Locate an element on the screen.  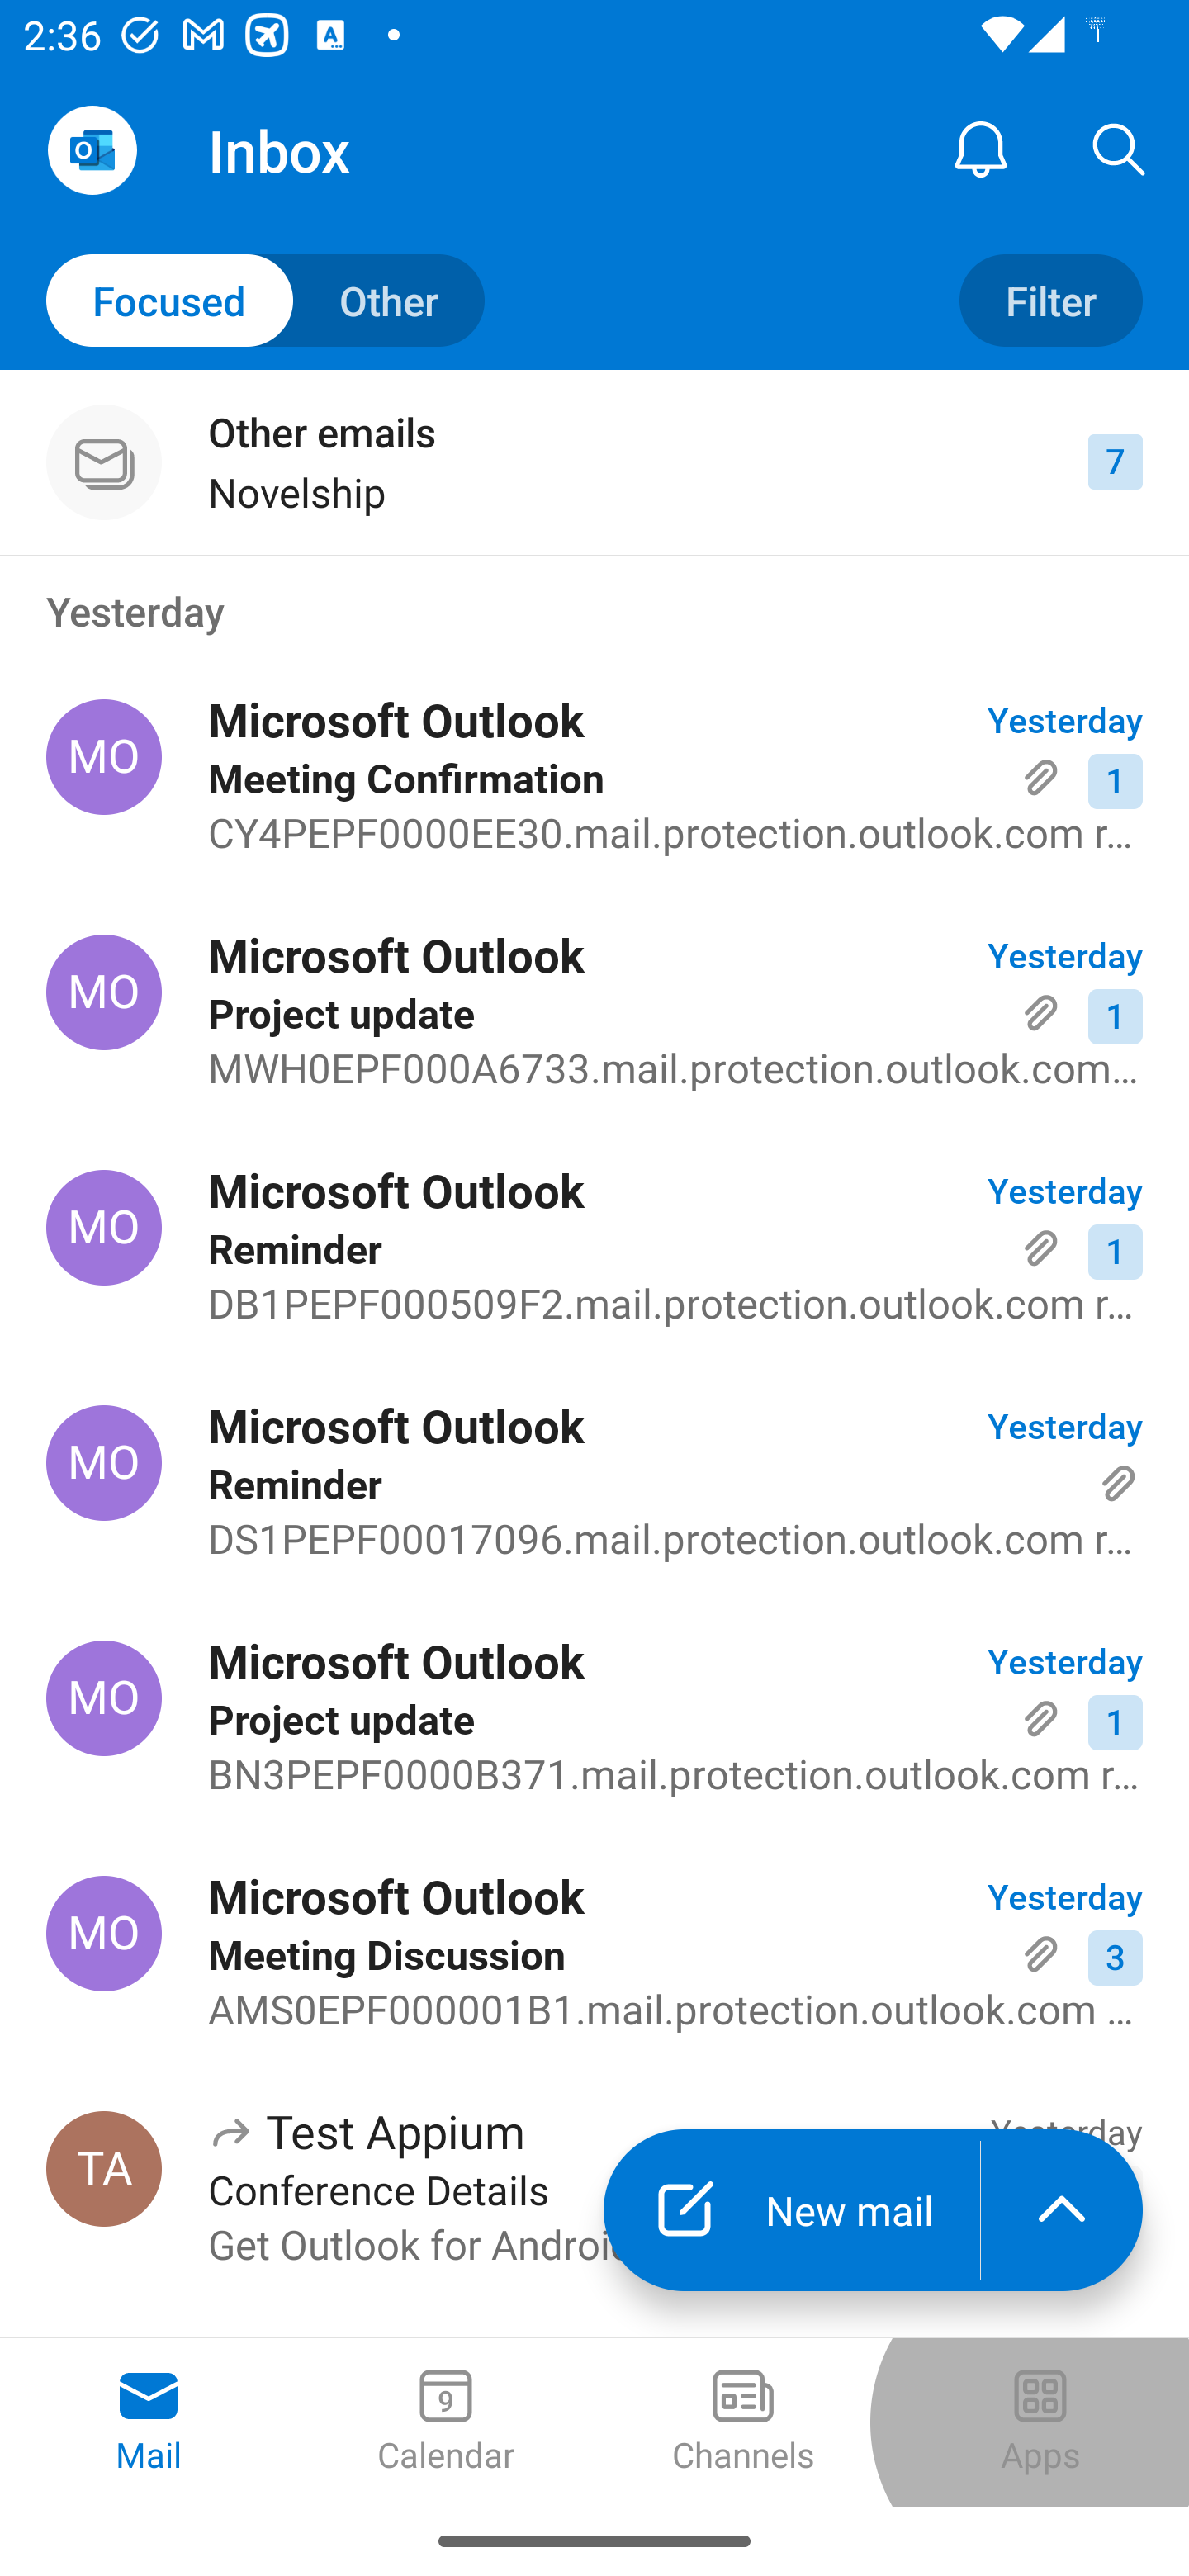
Open Navigation Drawer is located at coordinates (92, 150).